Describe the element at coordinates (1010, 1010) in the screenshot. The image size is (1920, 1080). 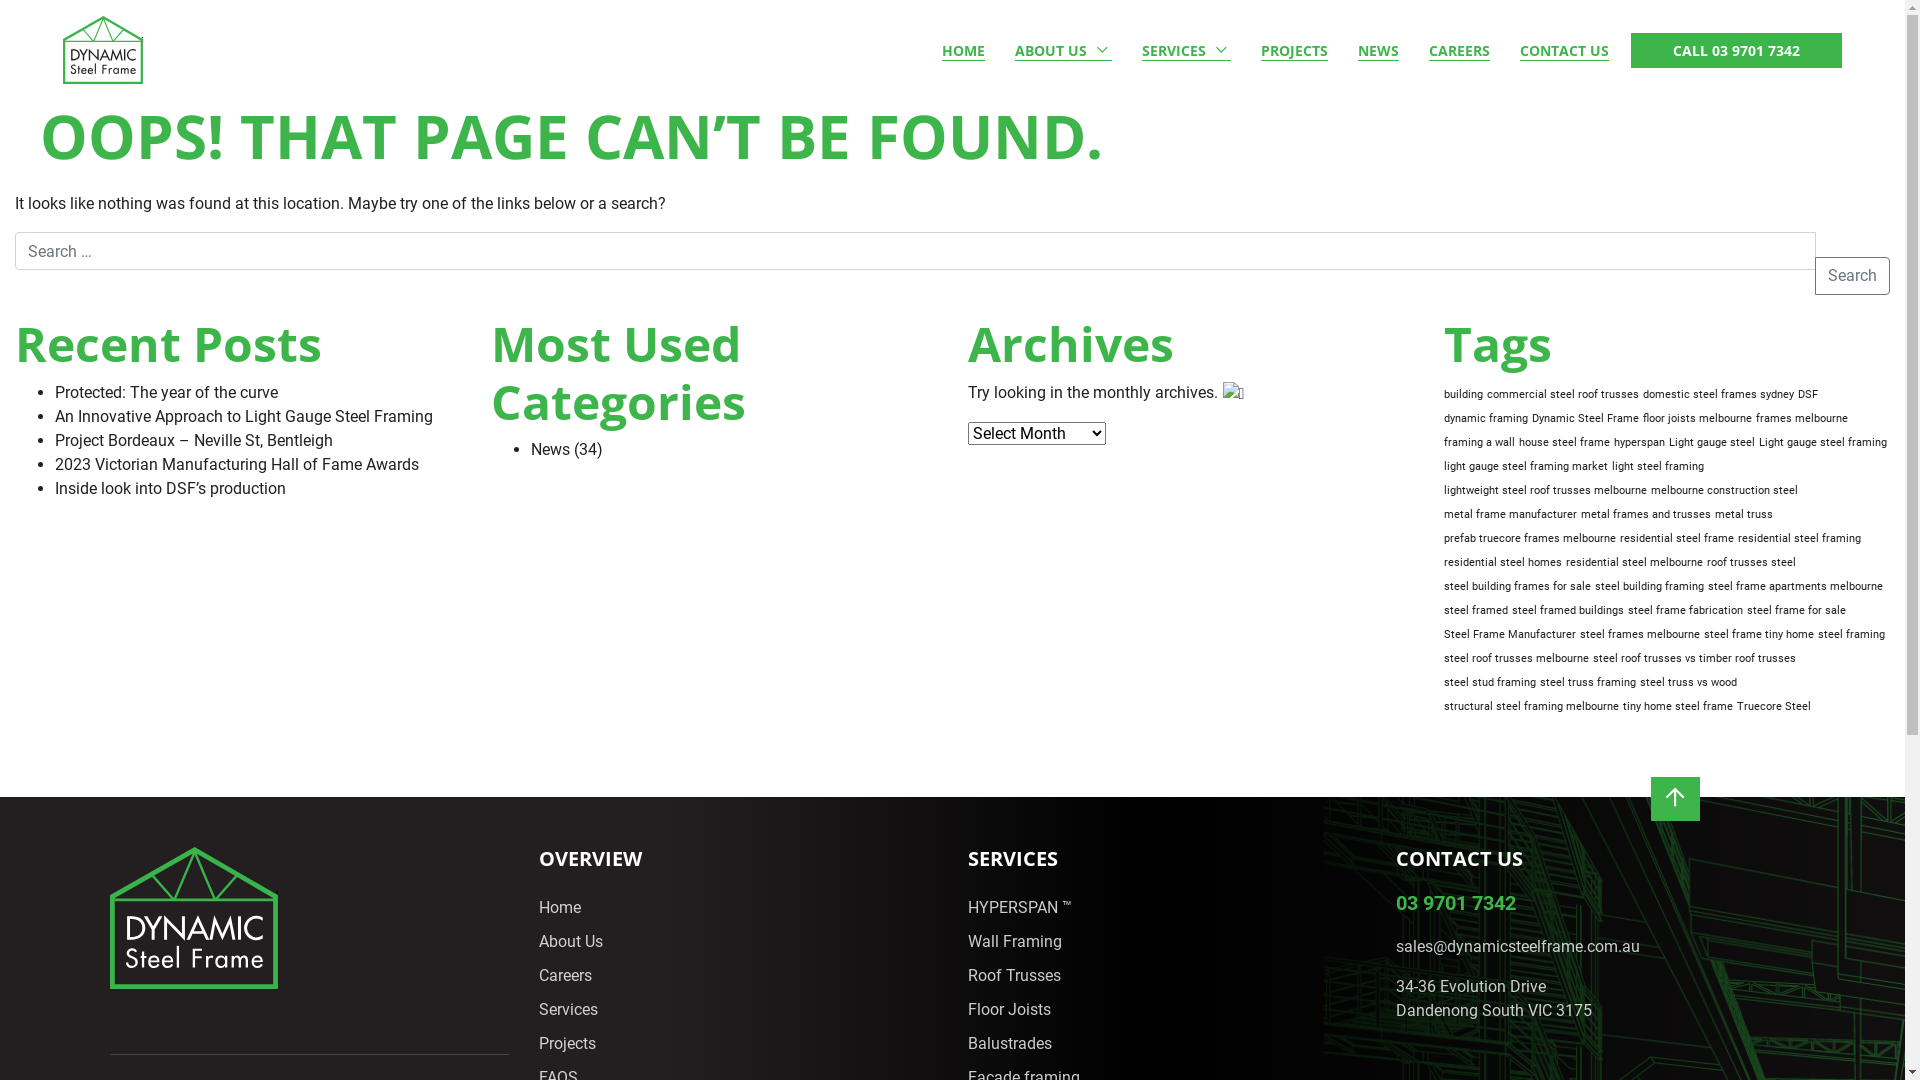
I see `Floor Joists` at that location.